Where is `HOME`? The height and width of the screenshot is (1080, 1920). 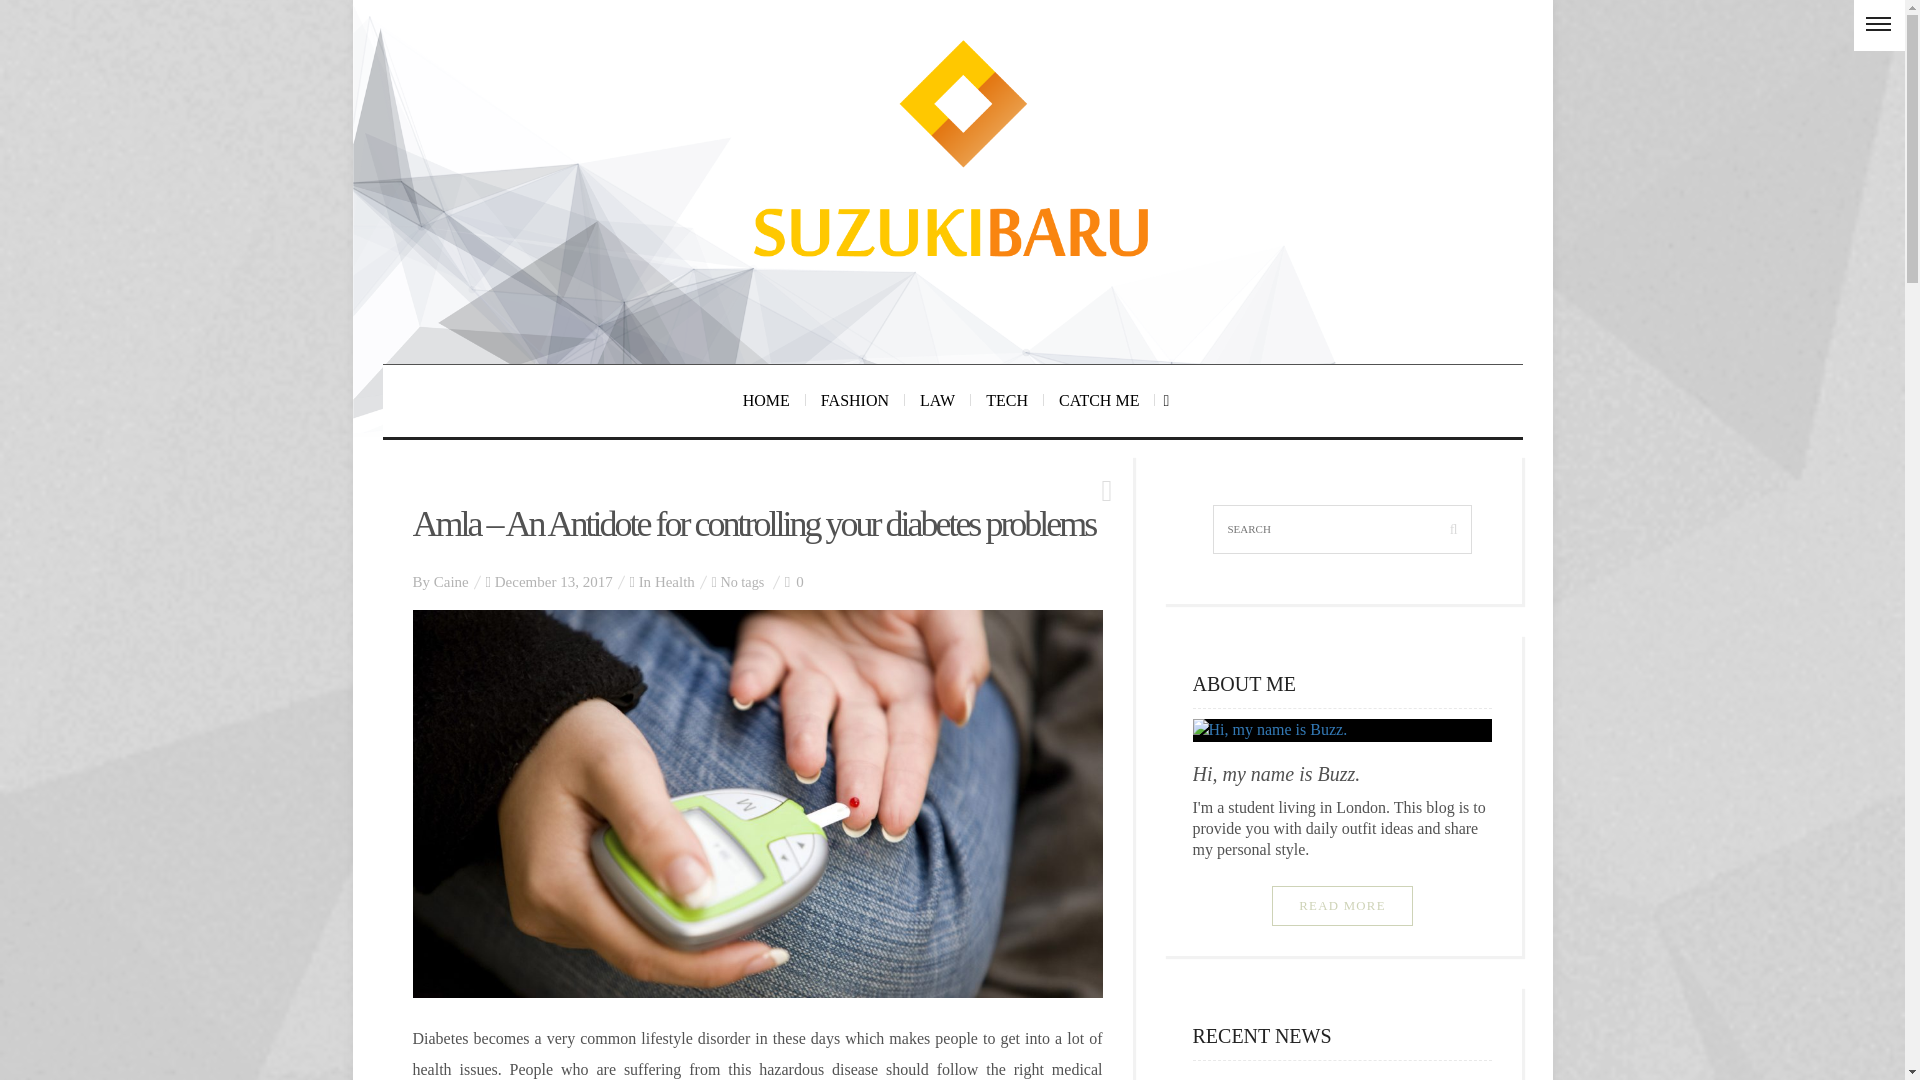
HOME is located at coordinates (766, 401).